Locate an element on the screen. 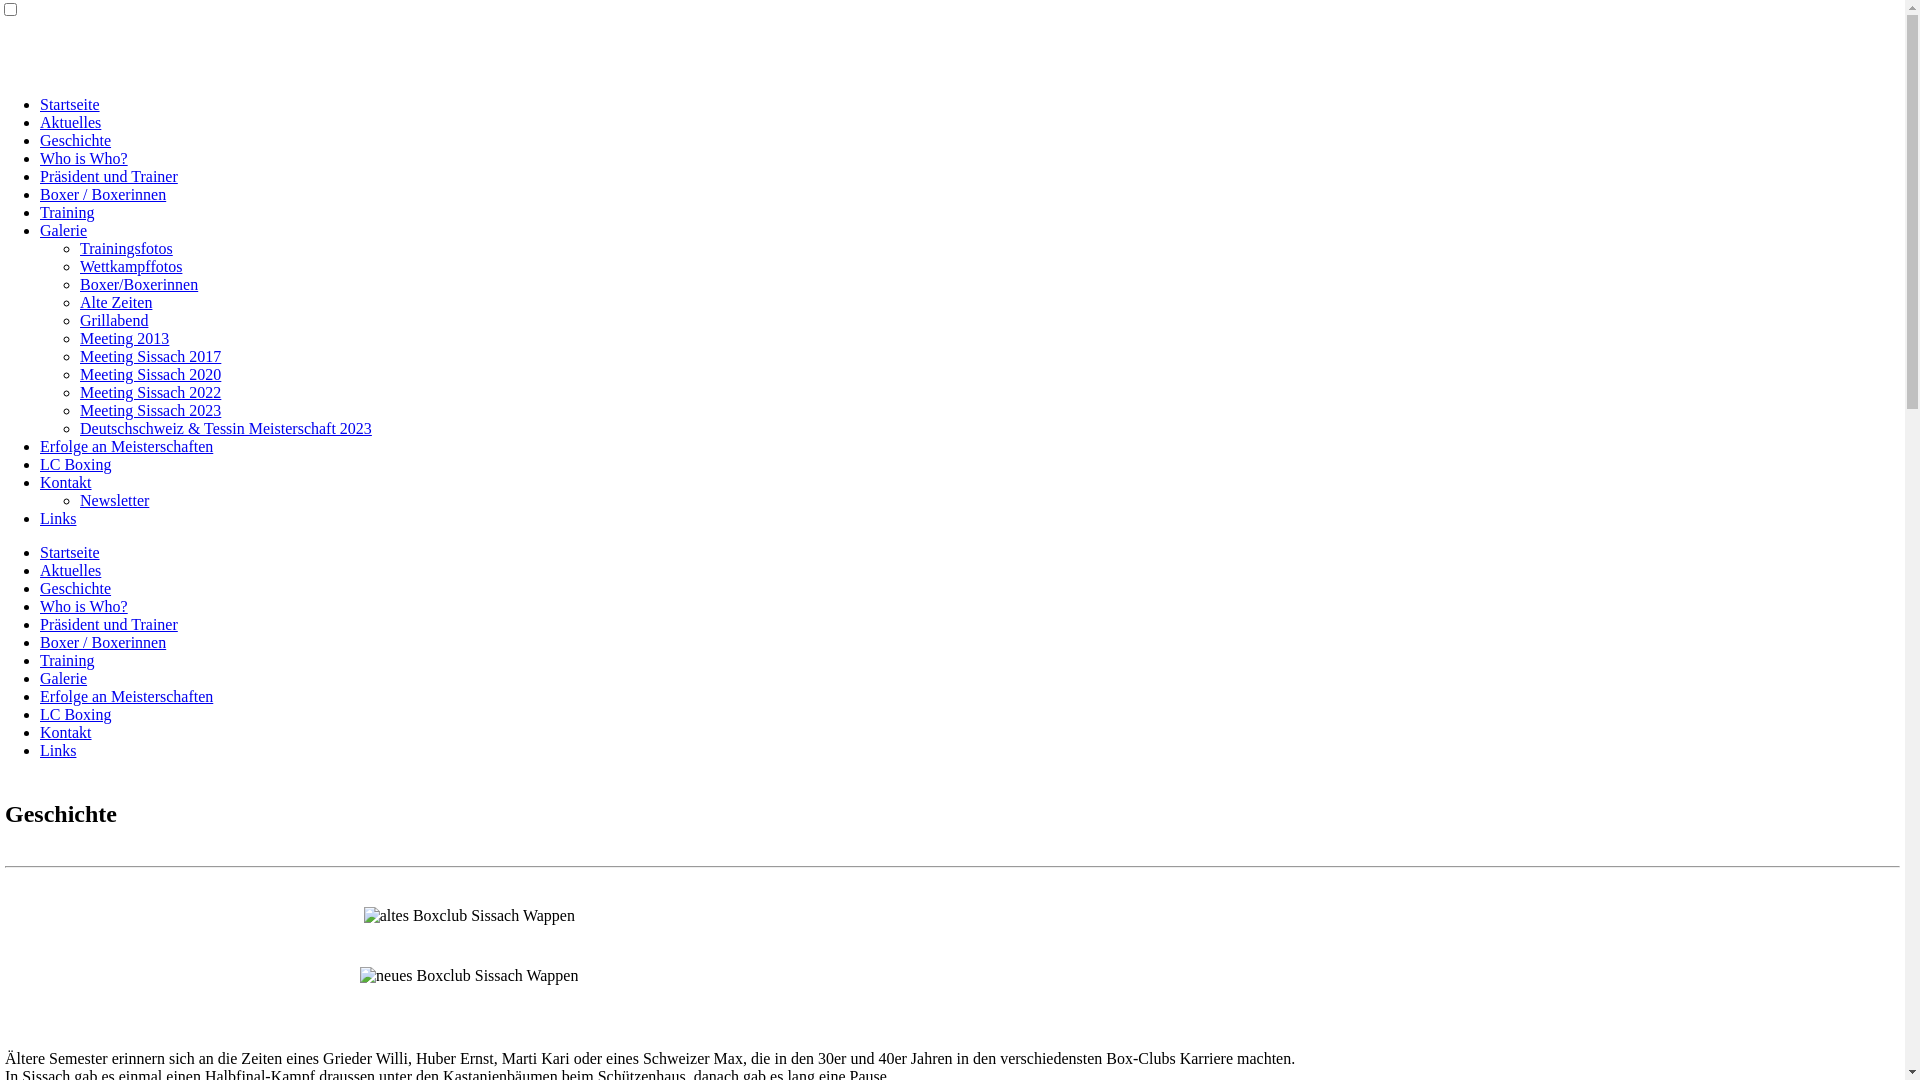  Boxer / Boxerinnen is located at coordinates (103, 194).